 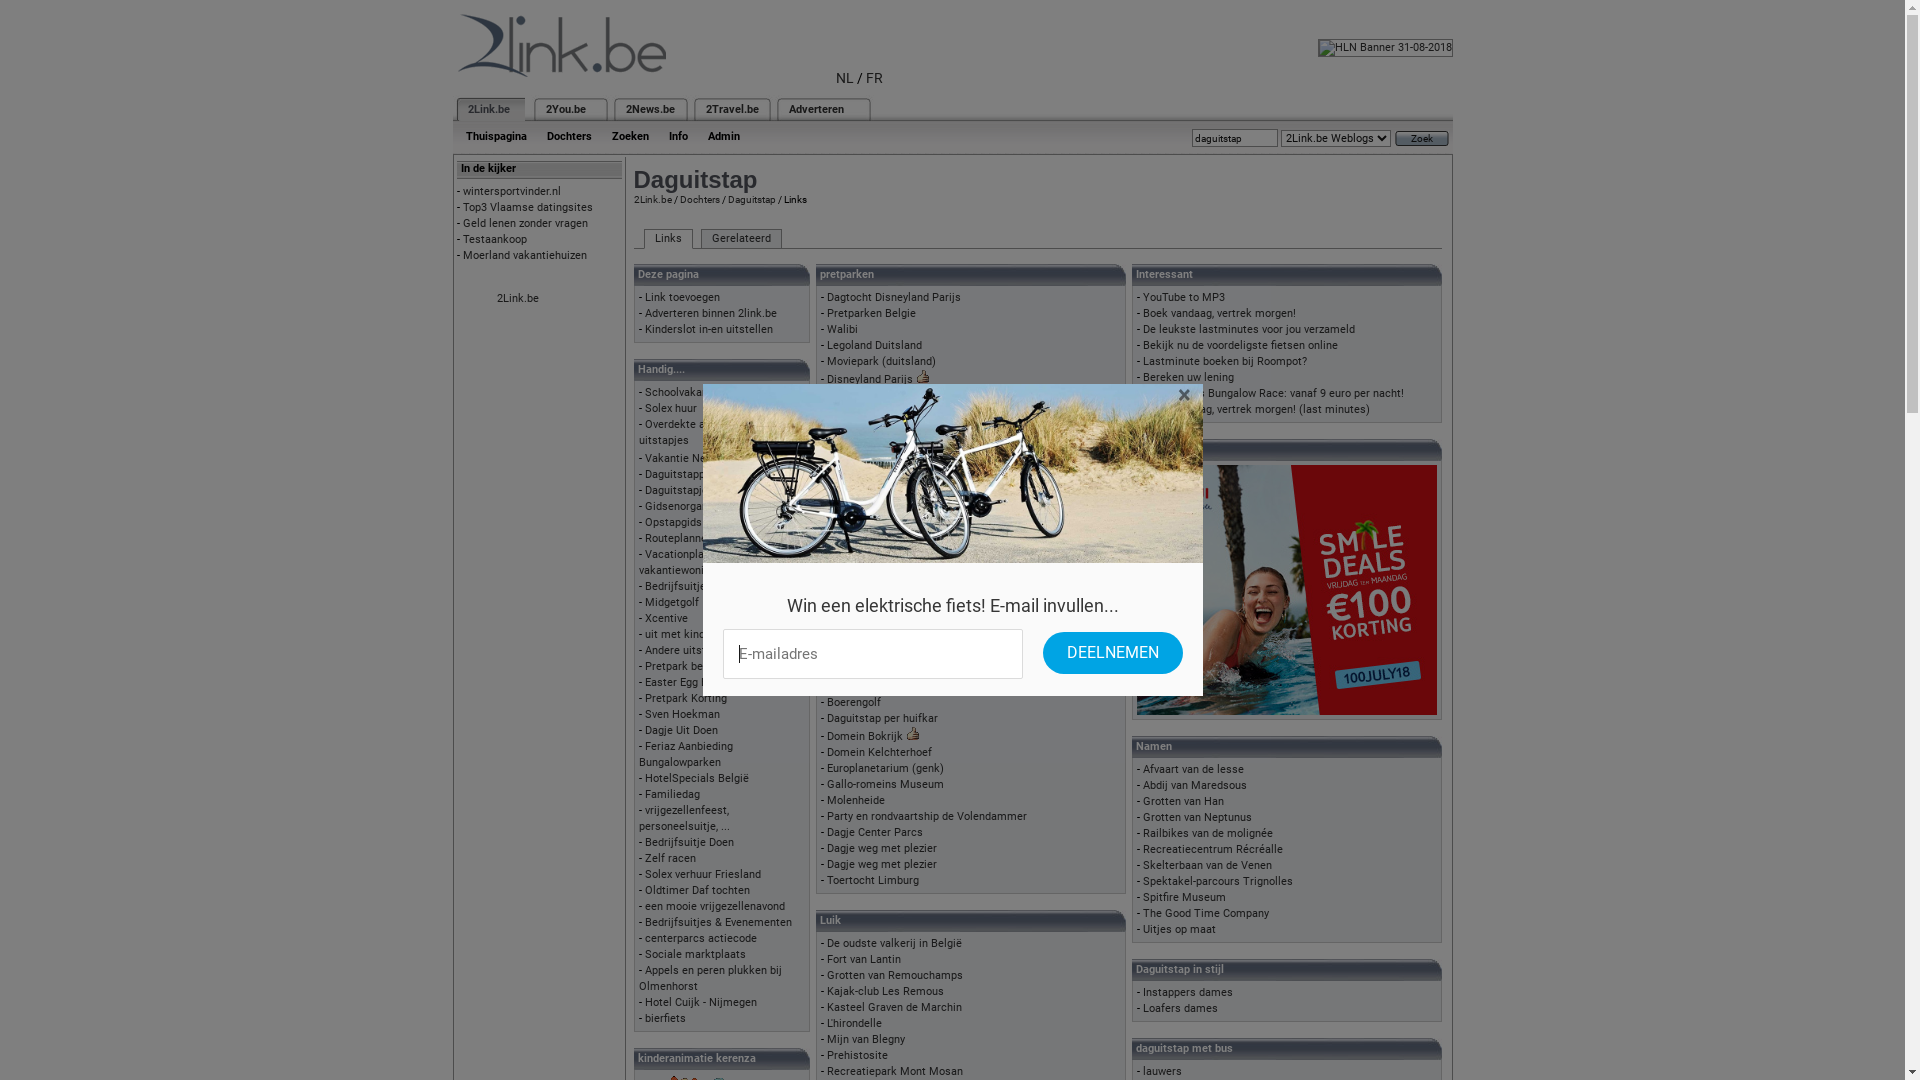 What do you see at coordinates (672, 794) in the screenshot?
I see `Familiedag` at bounding box center [672, 794].